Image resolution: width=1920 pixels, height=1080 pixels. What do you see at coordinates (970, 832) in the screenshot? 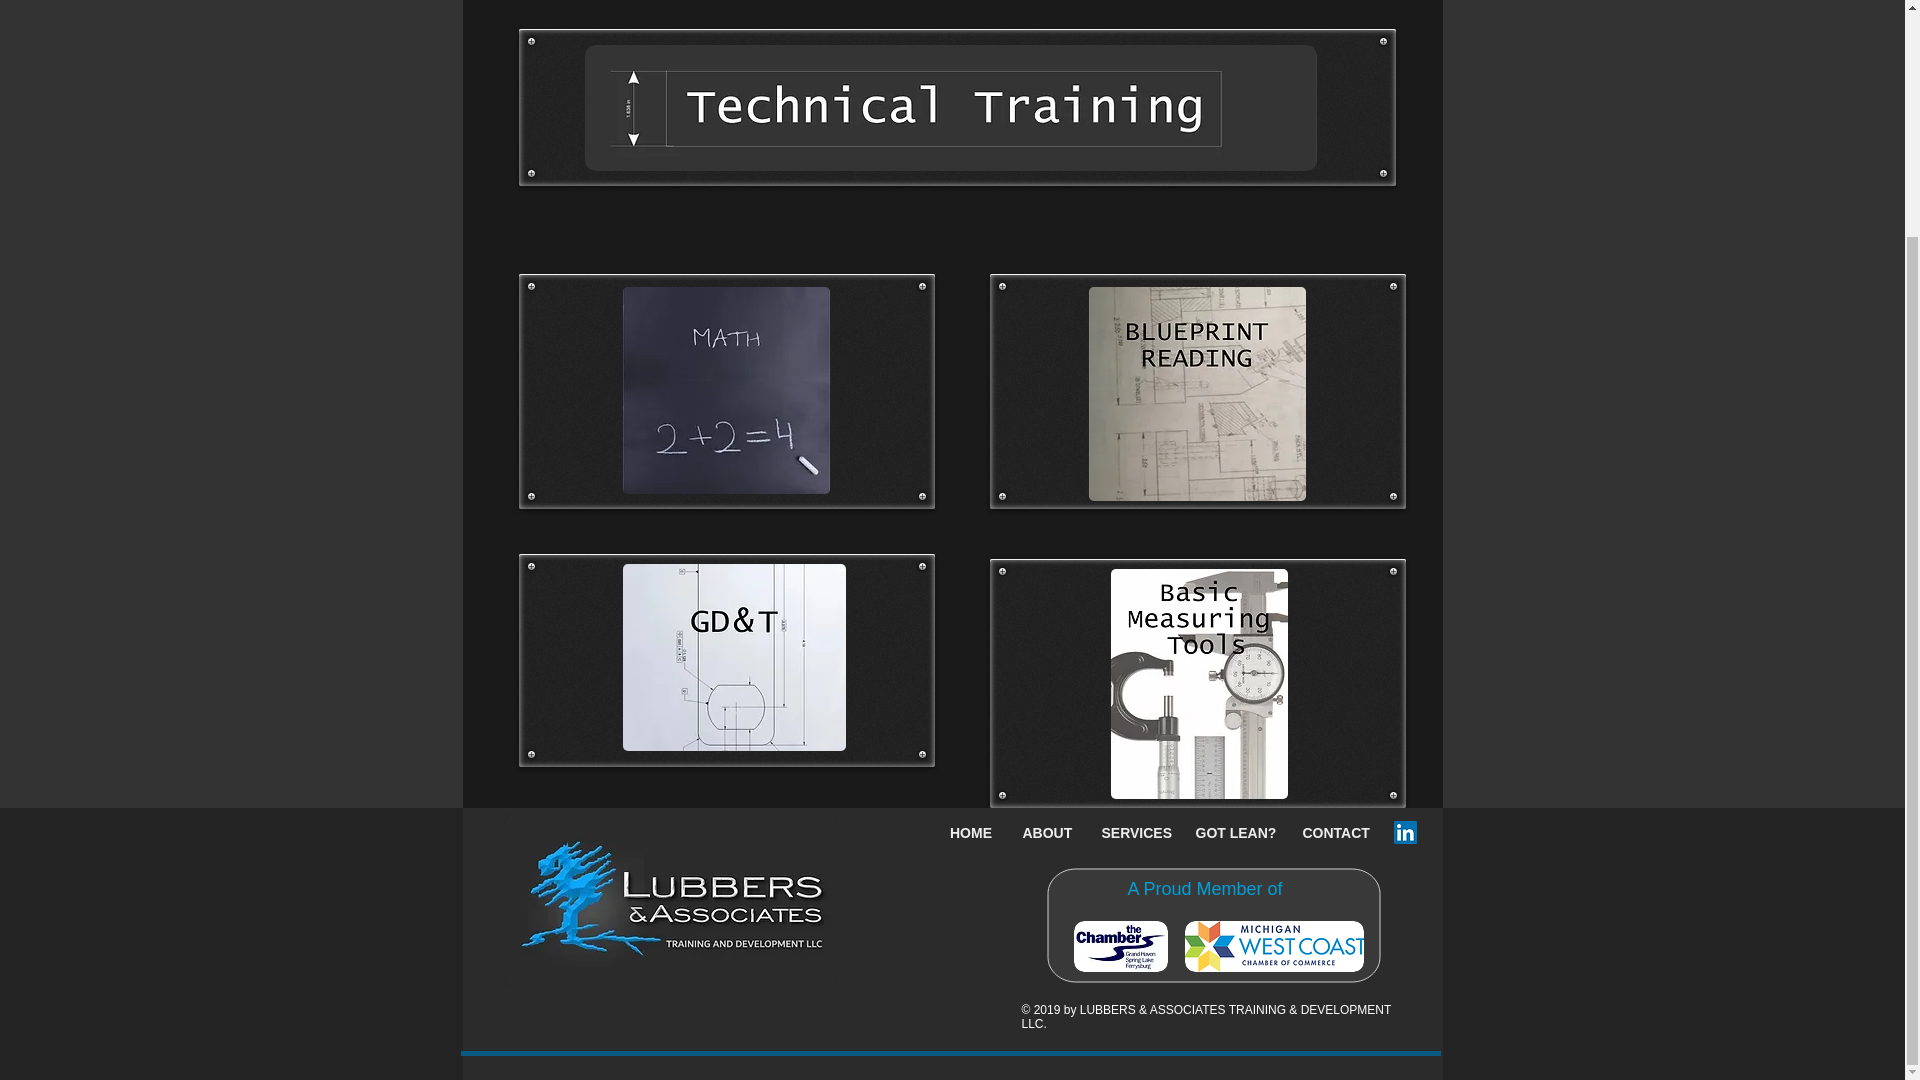
I see `HOME` at bounding box center [970, 832].